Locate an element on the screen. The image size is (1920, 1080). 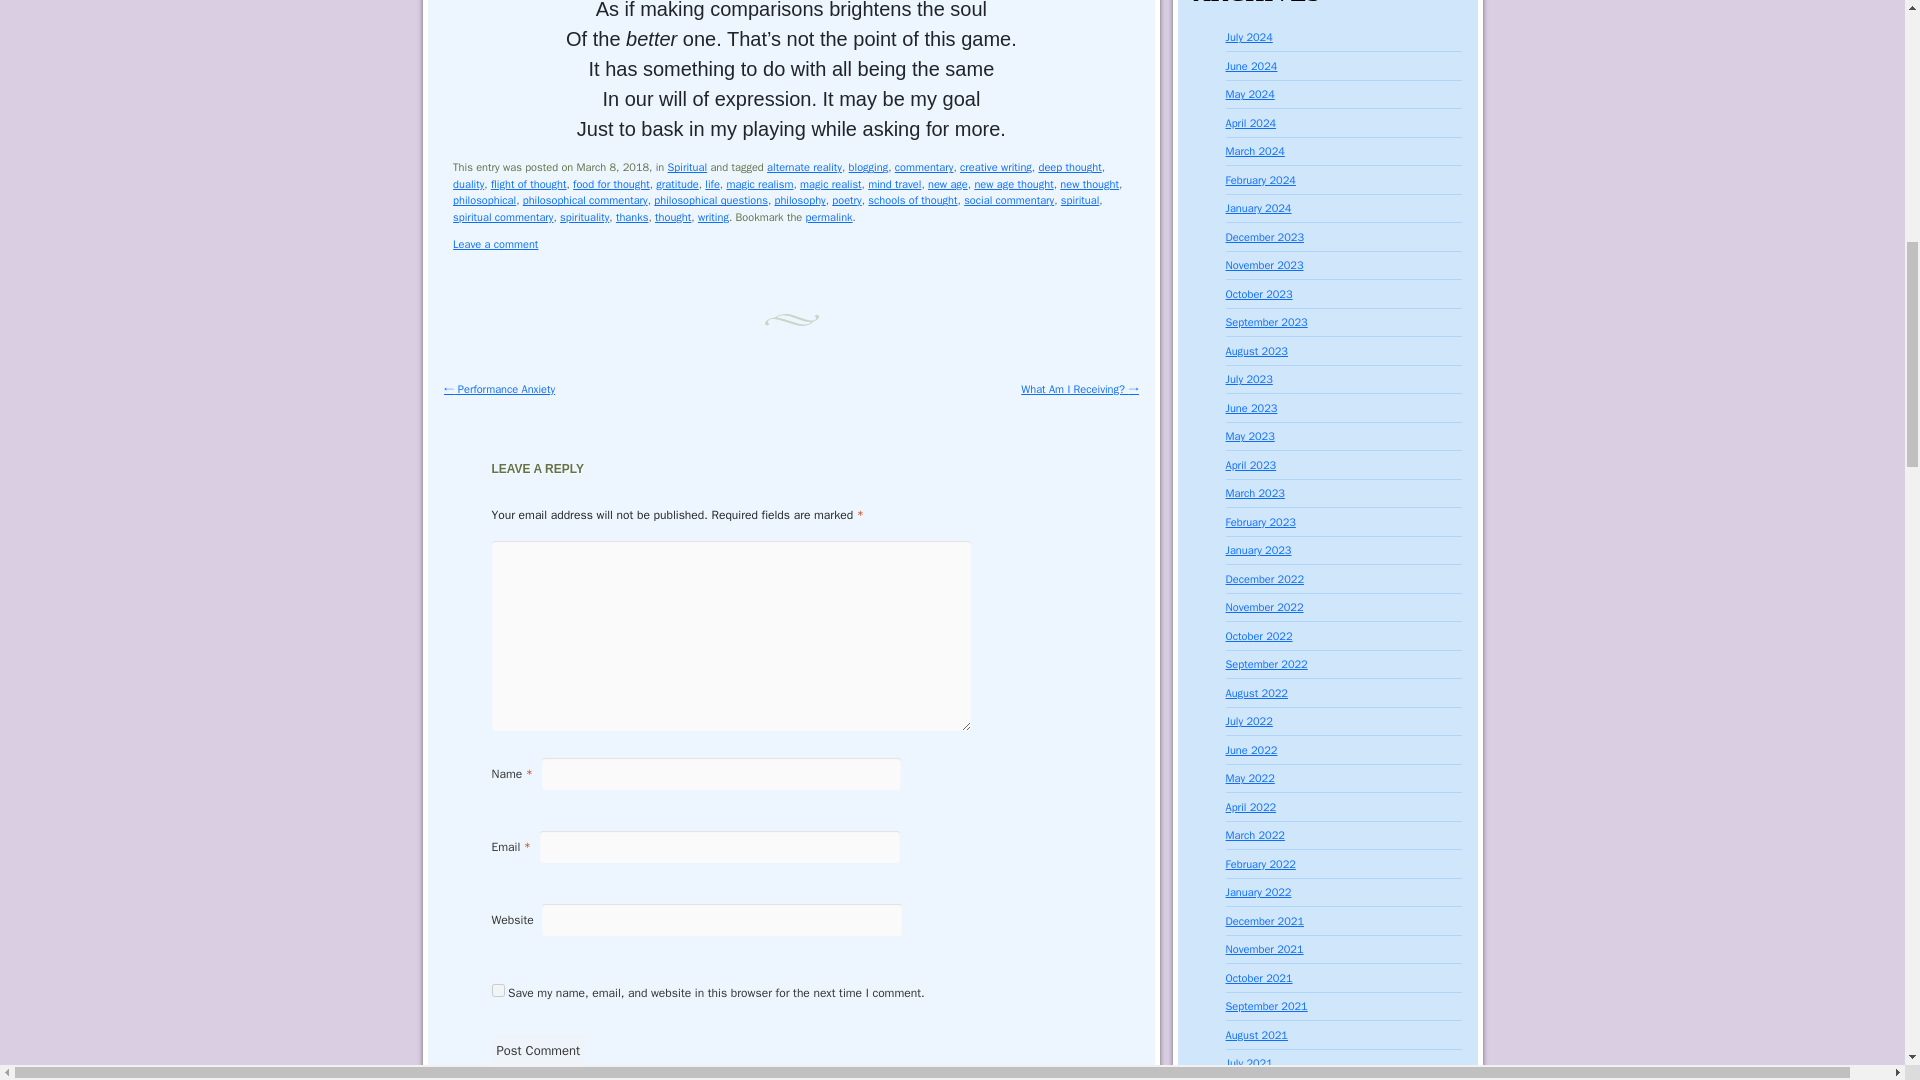
Spiritual is located at coordinates (688, 166).